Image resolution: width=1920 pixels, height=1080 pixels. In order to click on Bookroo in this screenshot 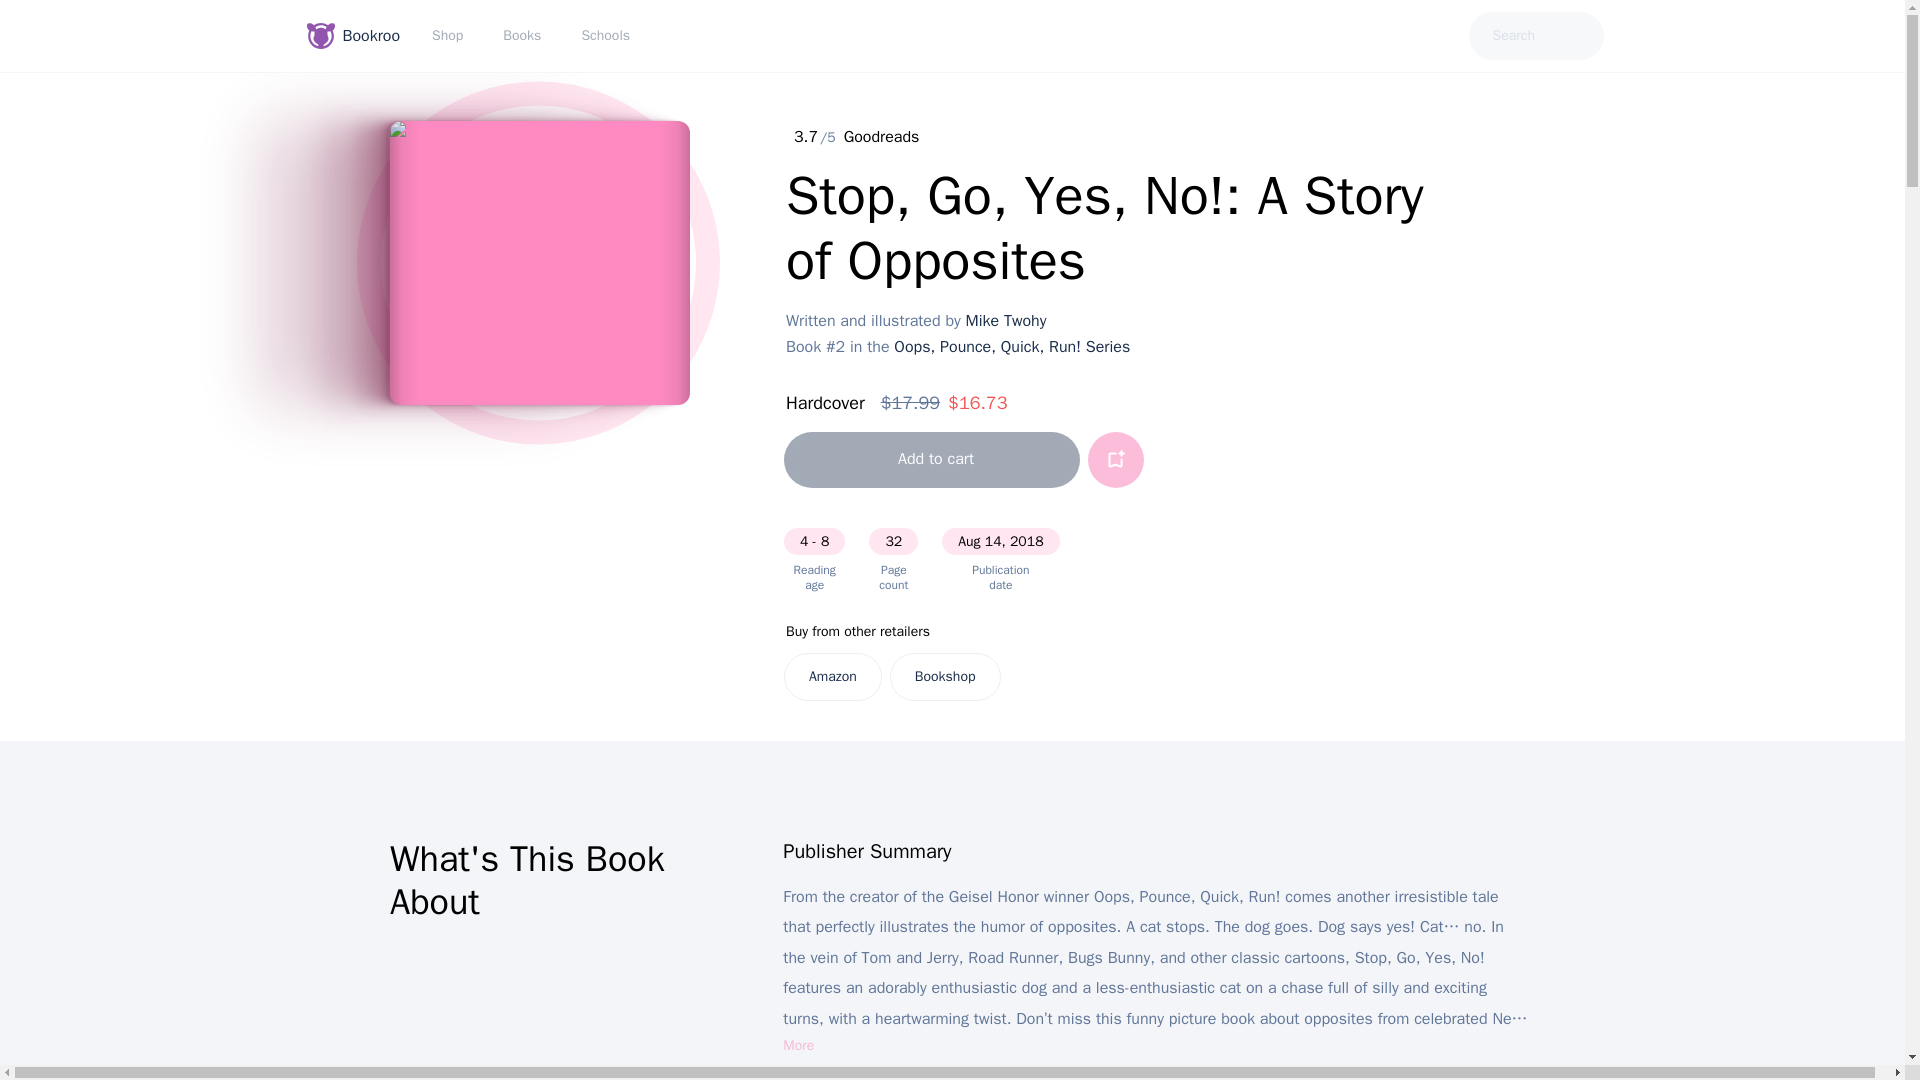, I will do `click(356, 35)`.